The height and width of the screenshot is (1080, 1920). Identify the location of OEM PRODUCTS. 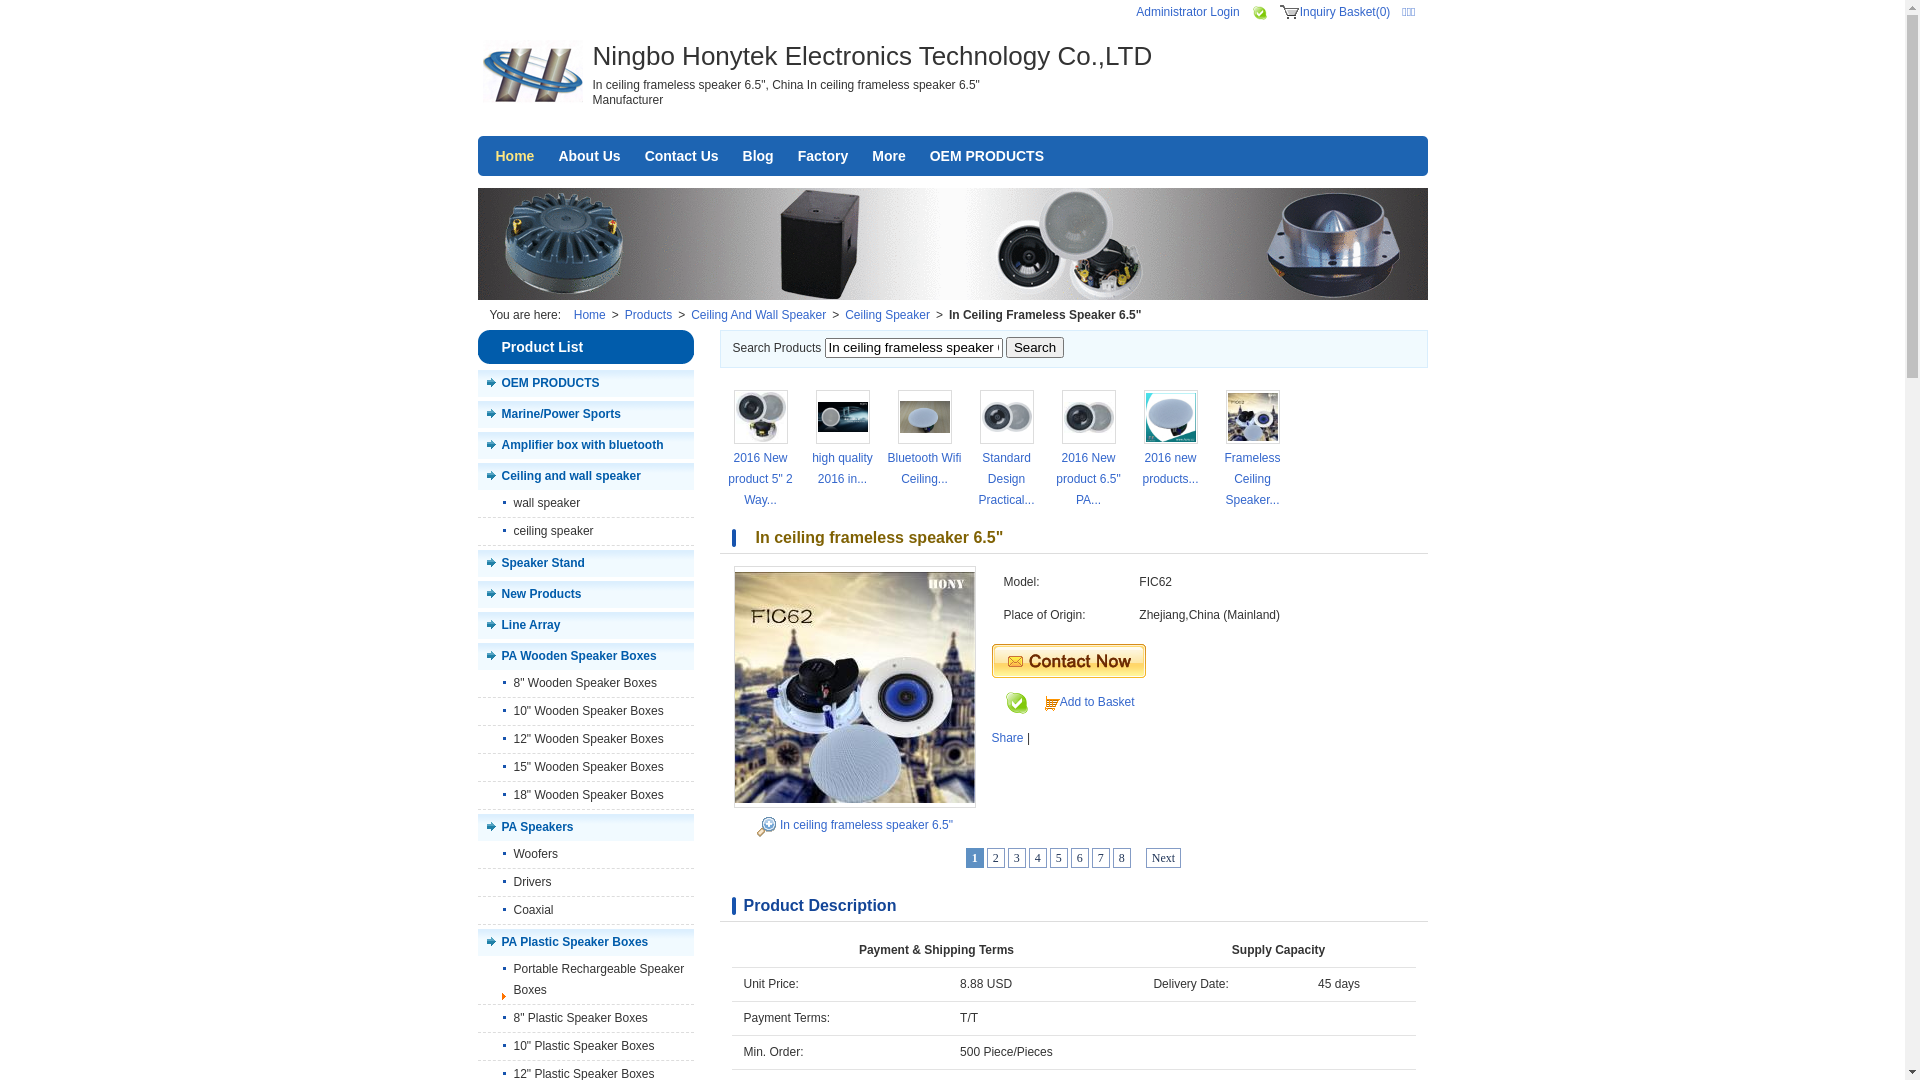
(987, 156).